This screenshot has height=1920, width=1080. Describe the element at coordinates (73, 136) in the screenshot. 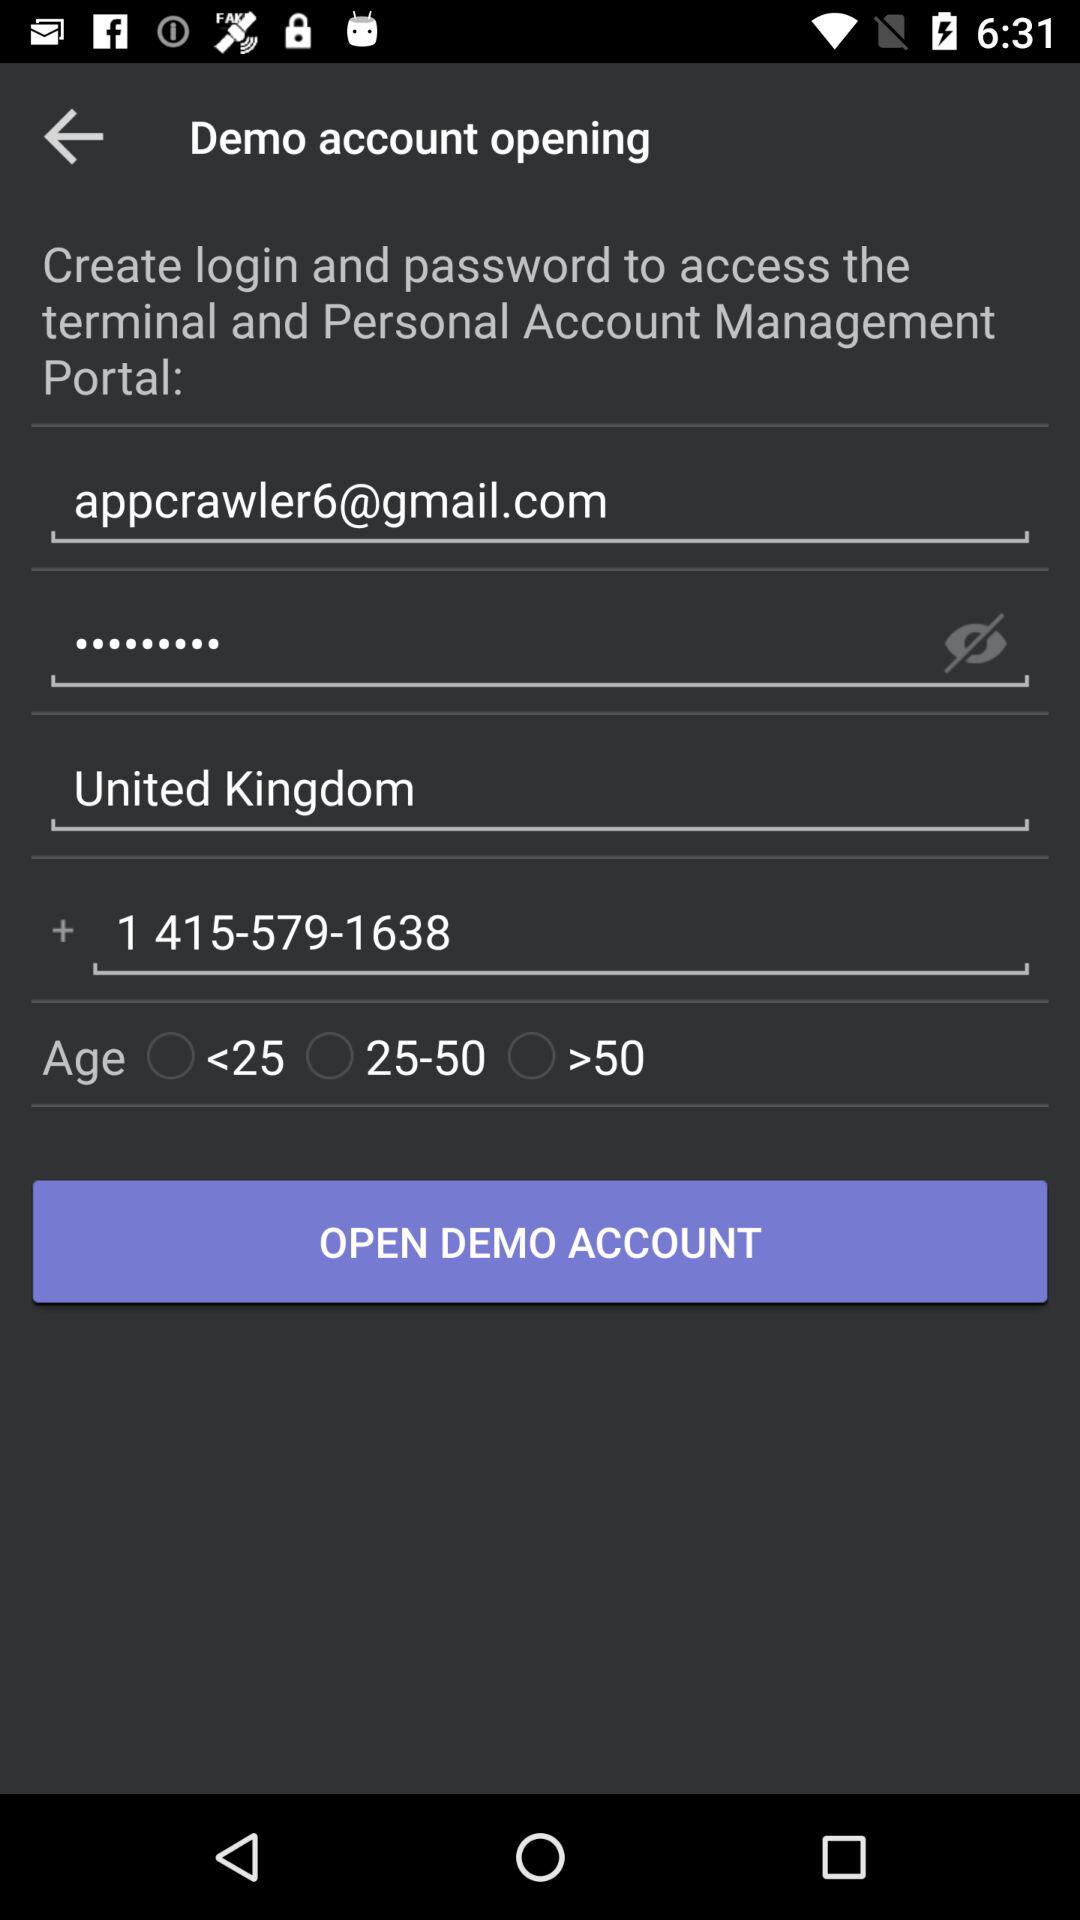

I see `tap app to the left of the demo account opening app` at that location.